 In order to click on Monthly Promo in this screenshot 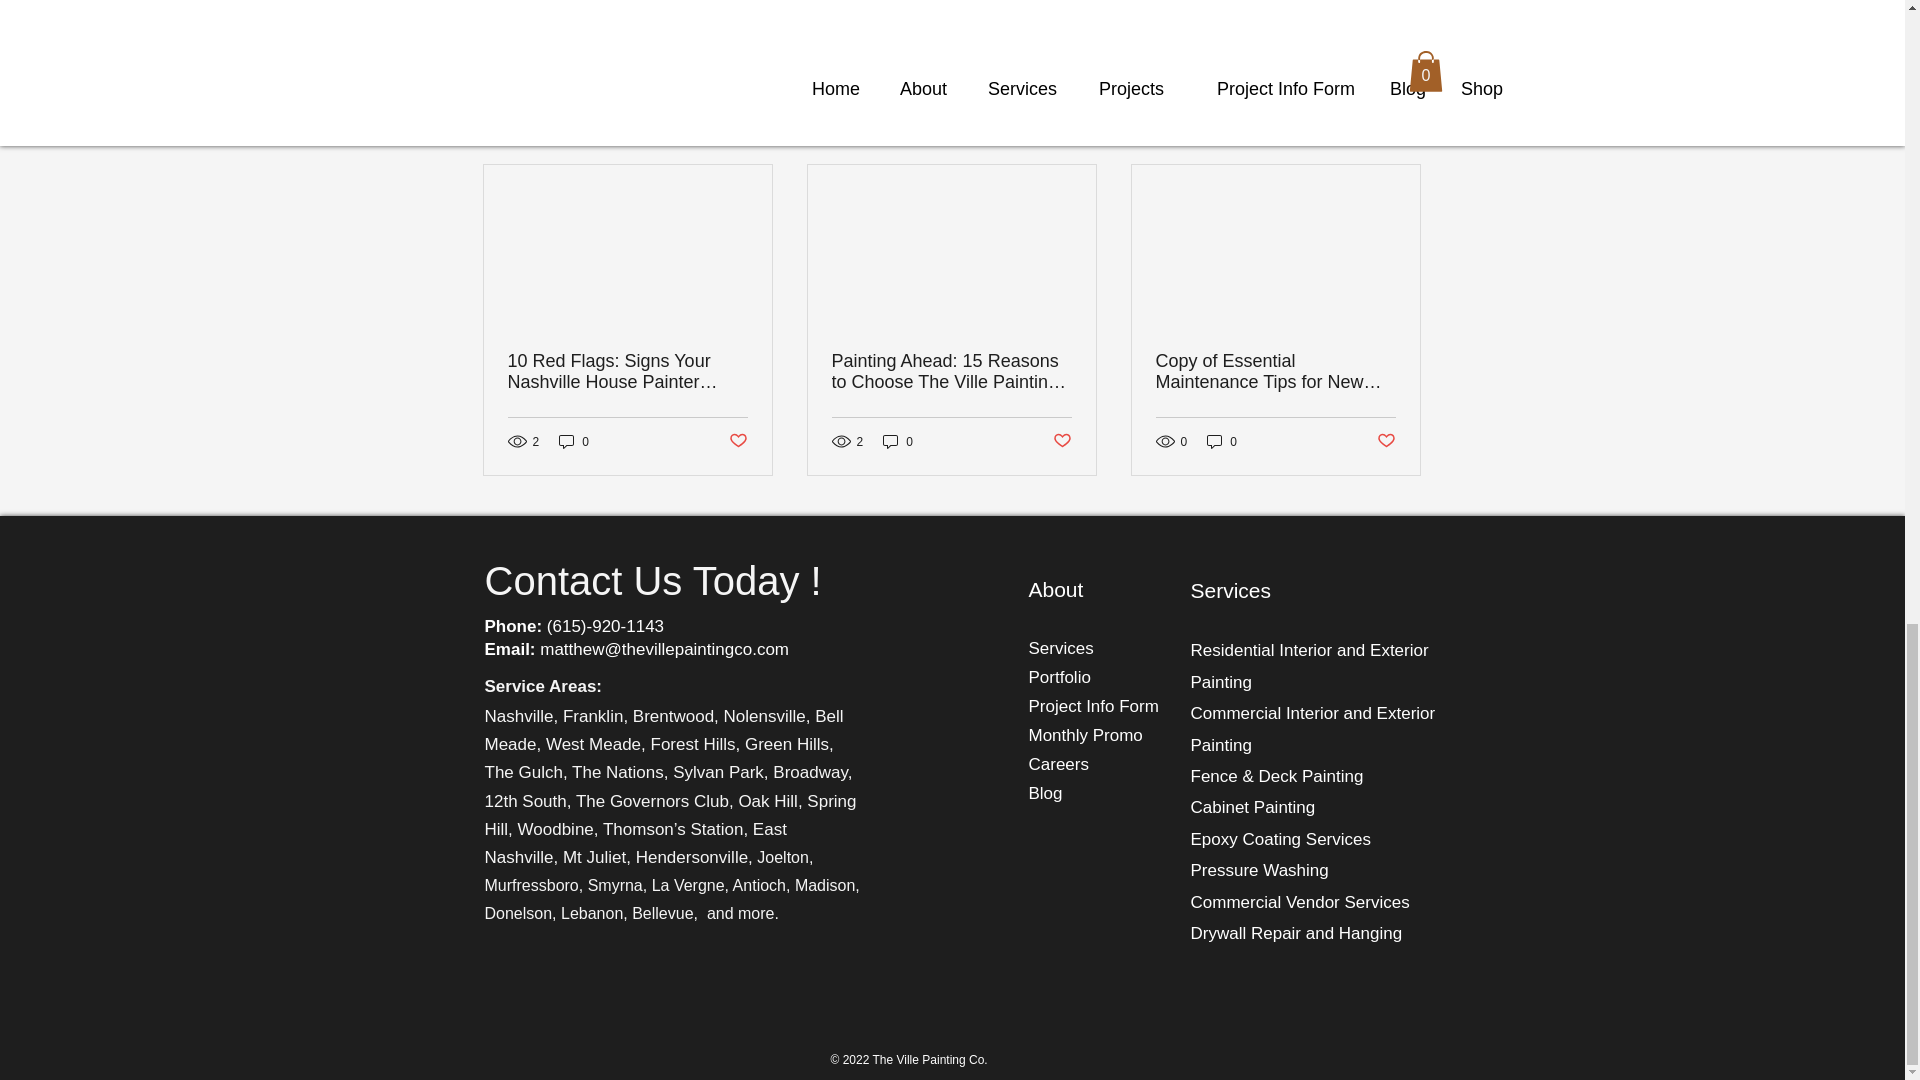, I will do `click(1084, 735)`.